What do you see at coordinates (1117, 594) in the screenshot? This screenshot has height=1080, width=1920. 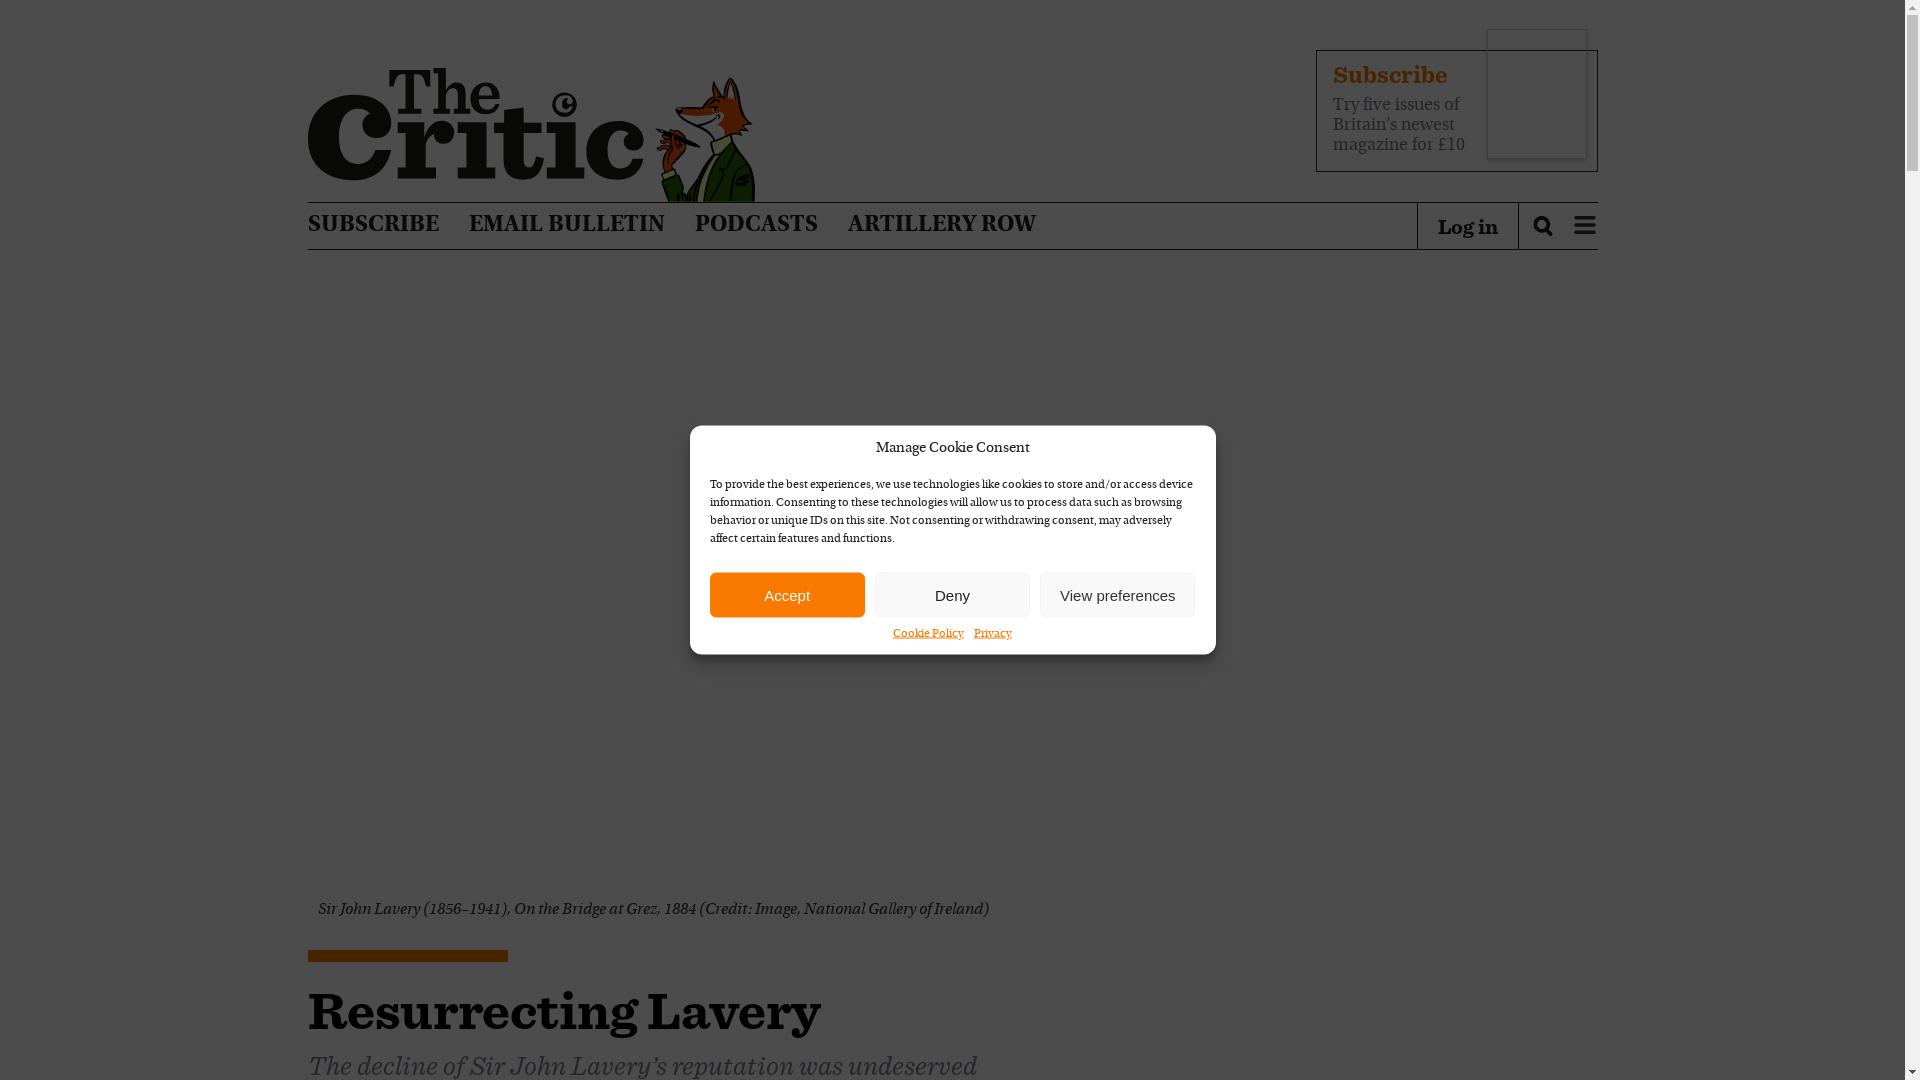 I see `View preferences` at bounding box center [1117, 594].